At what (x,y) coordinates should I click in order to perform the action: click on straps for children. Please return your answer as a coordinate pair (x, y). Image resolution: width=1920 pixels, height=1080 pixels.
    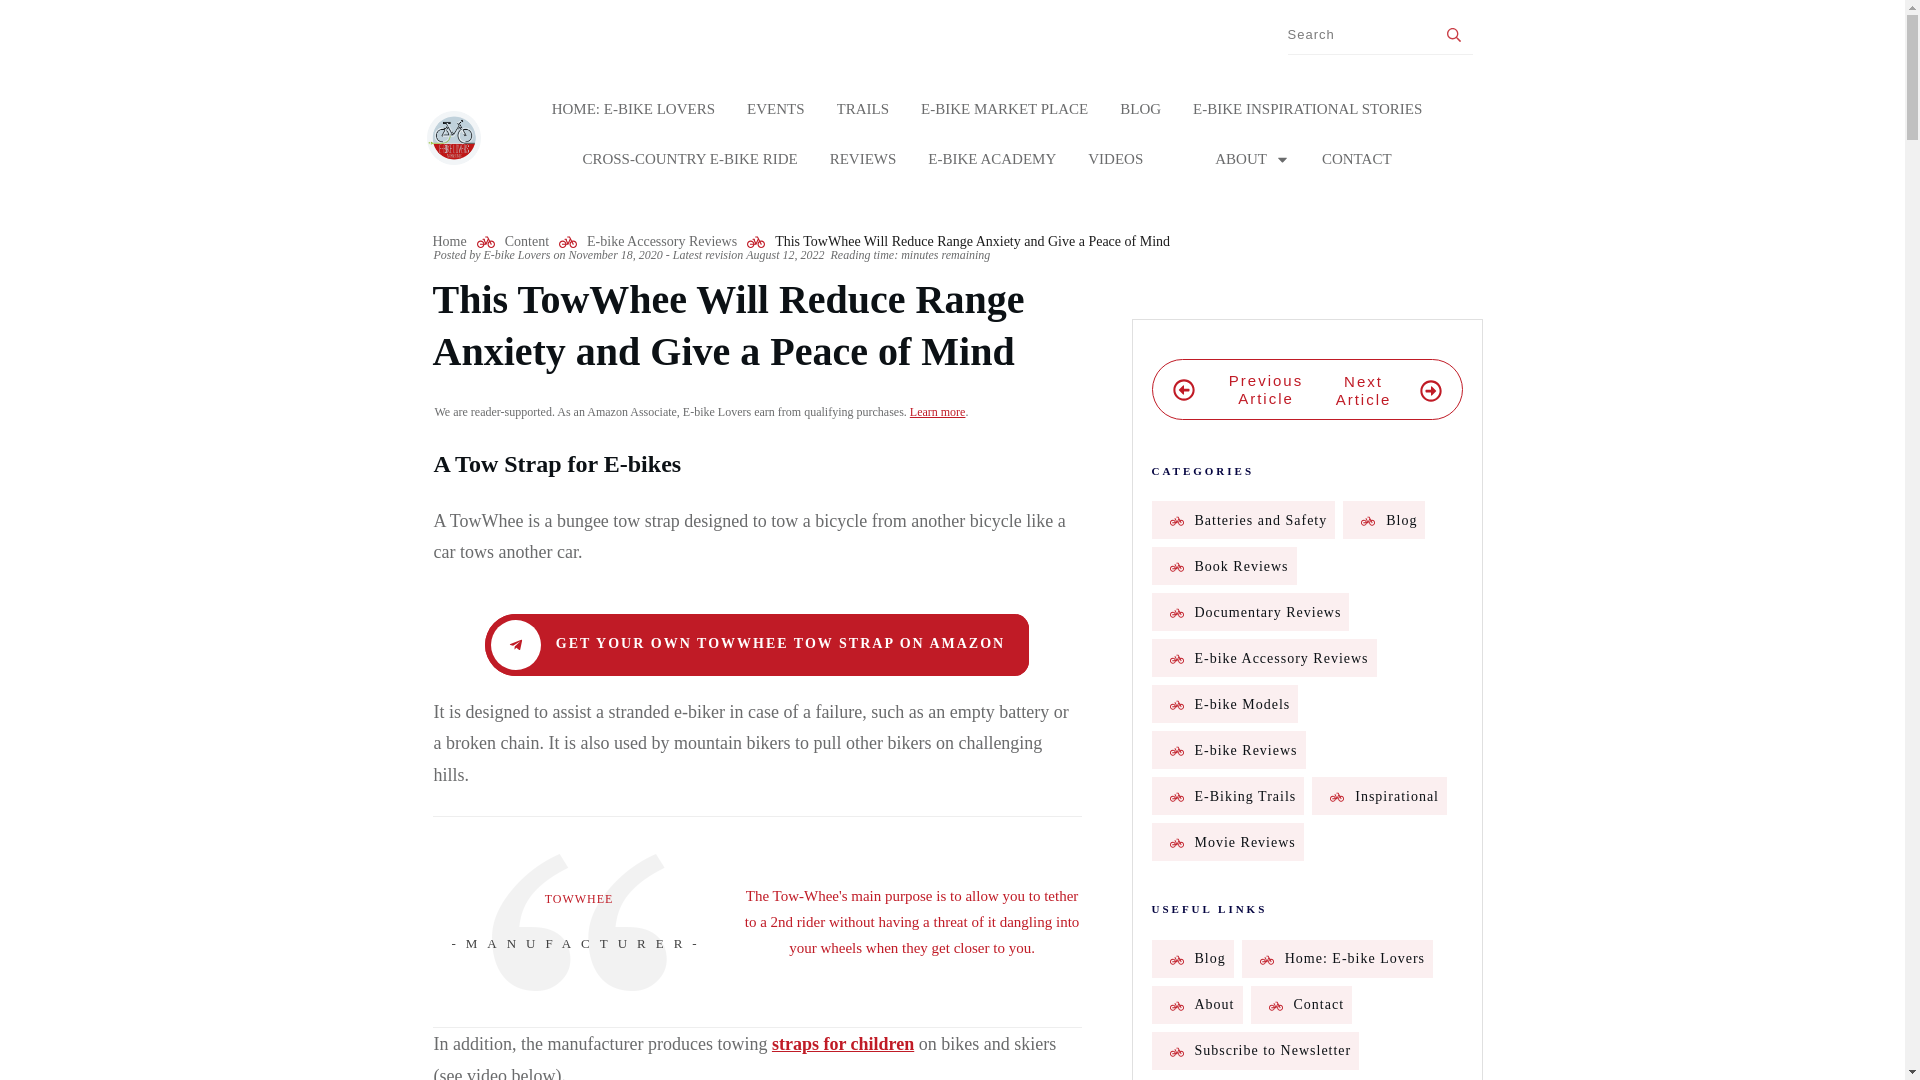
    Looking at the image, I should click on (842, 1044).